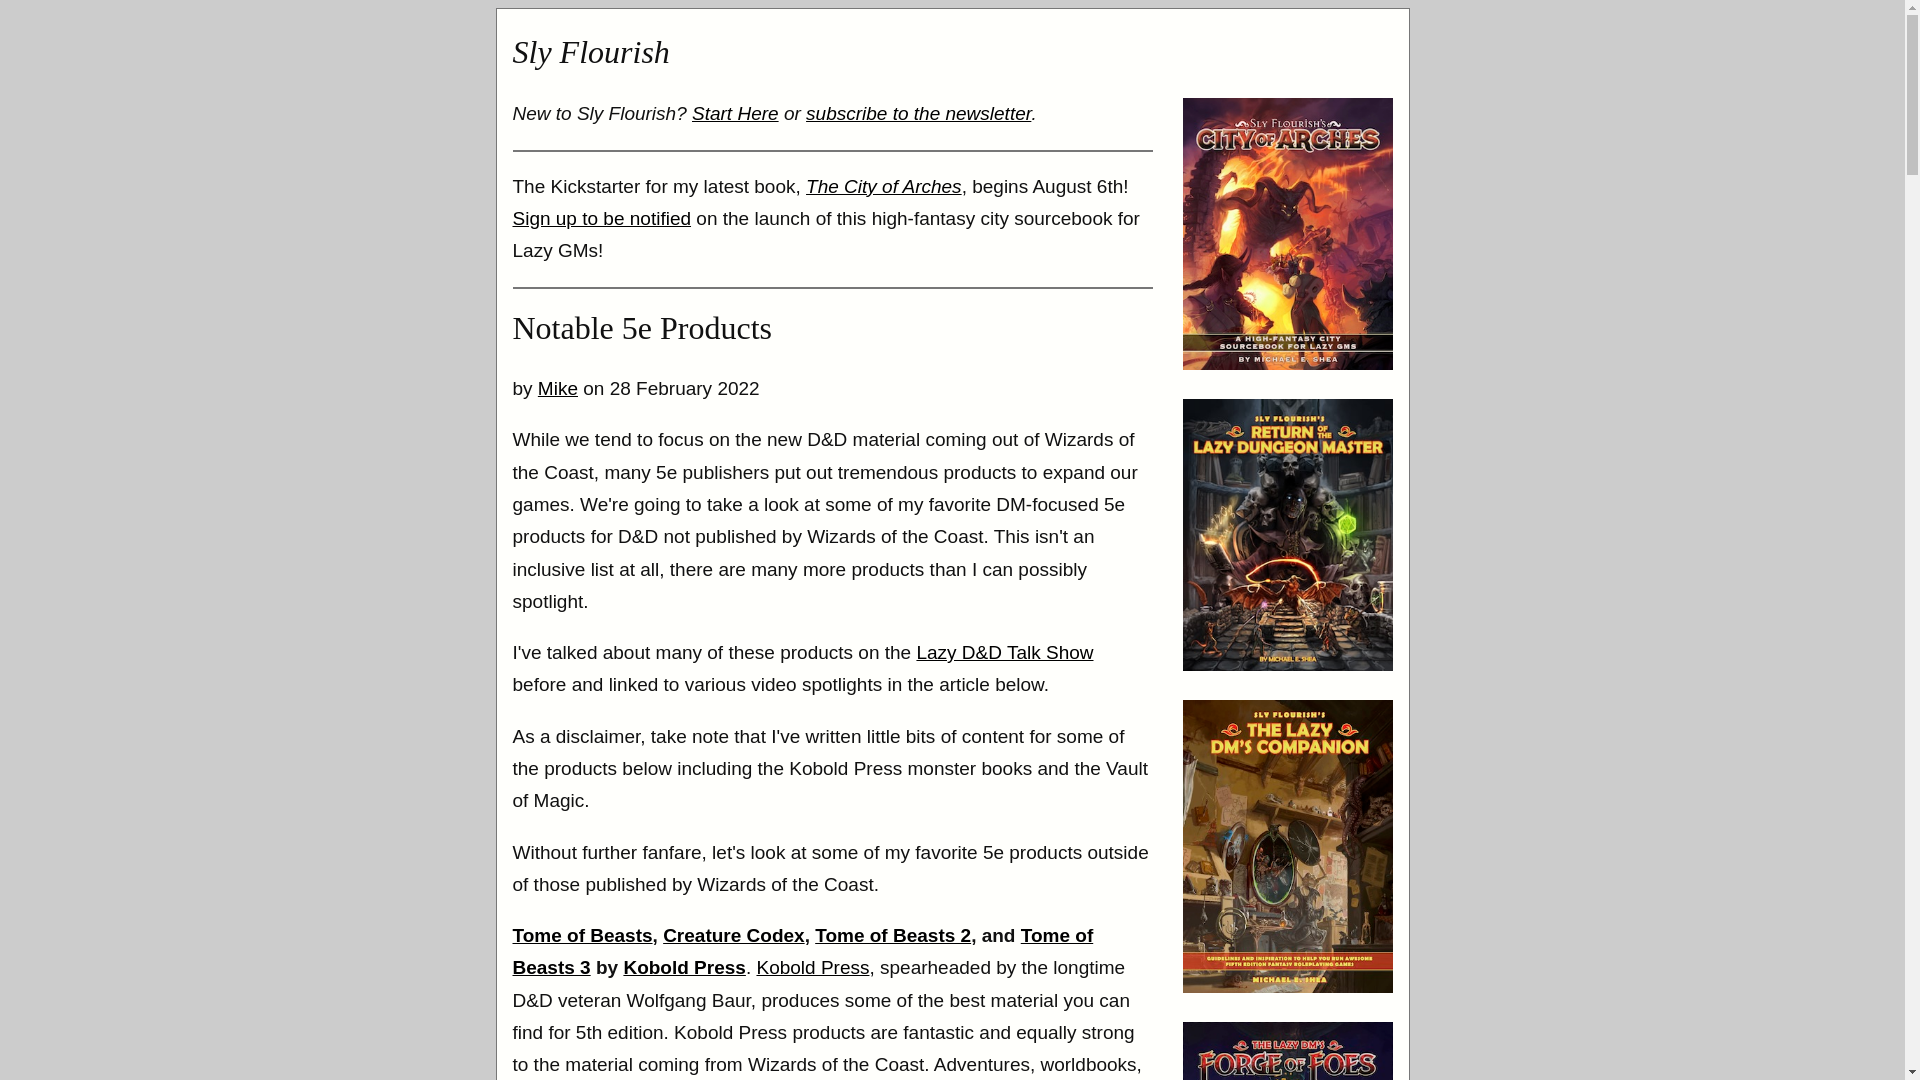  What do you see at coordinates (590, 52) in the screenshot?
I see `Sly Flourish` at bounding box center [590, 52].